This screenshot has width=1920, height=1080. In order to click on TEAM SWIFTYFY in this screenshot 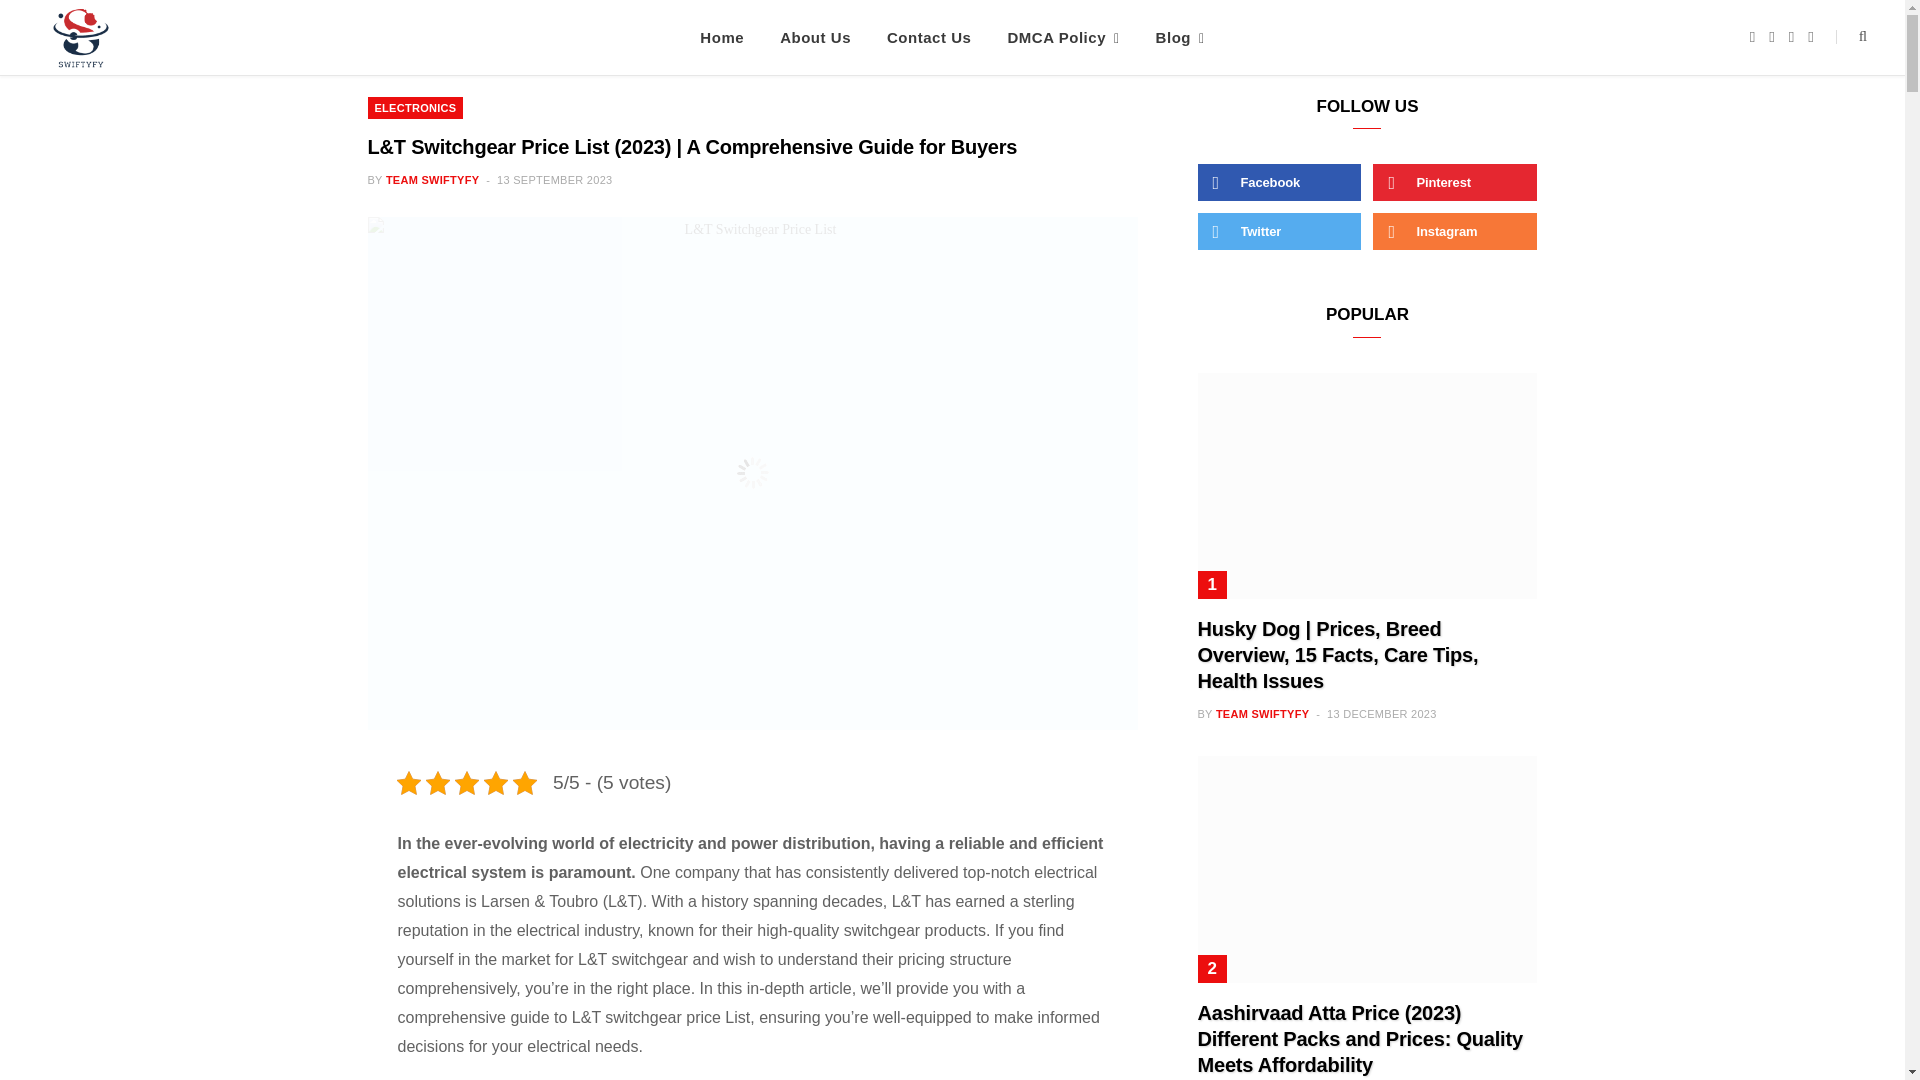, I will do `click(432, 179)`.